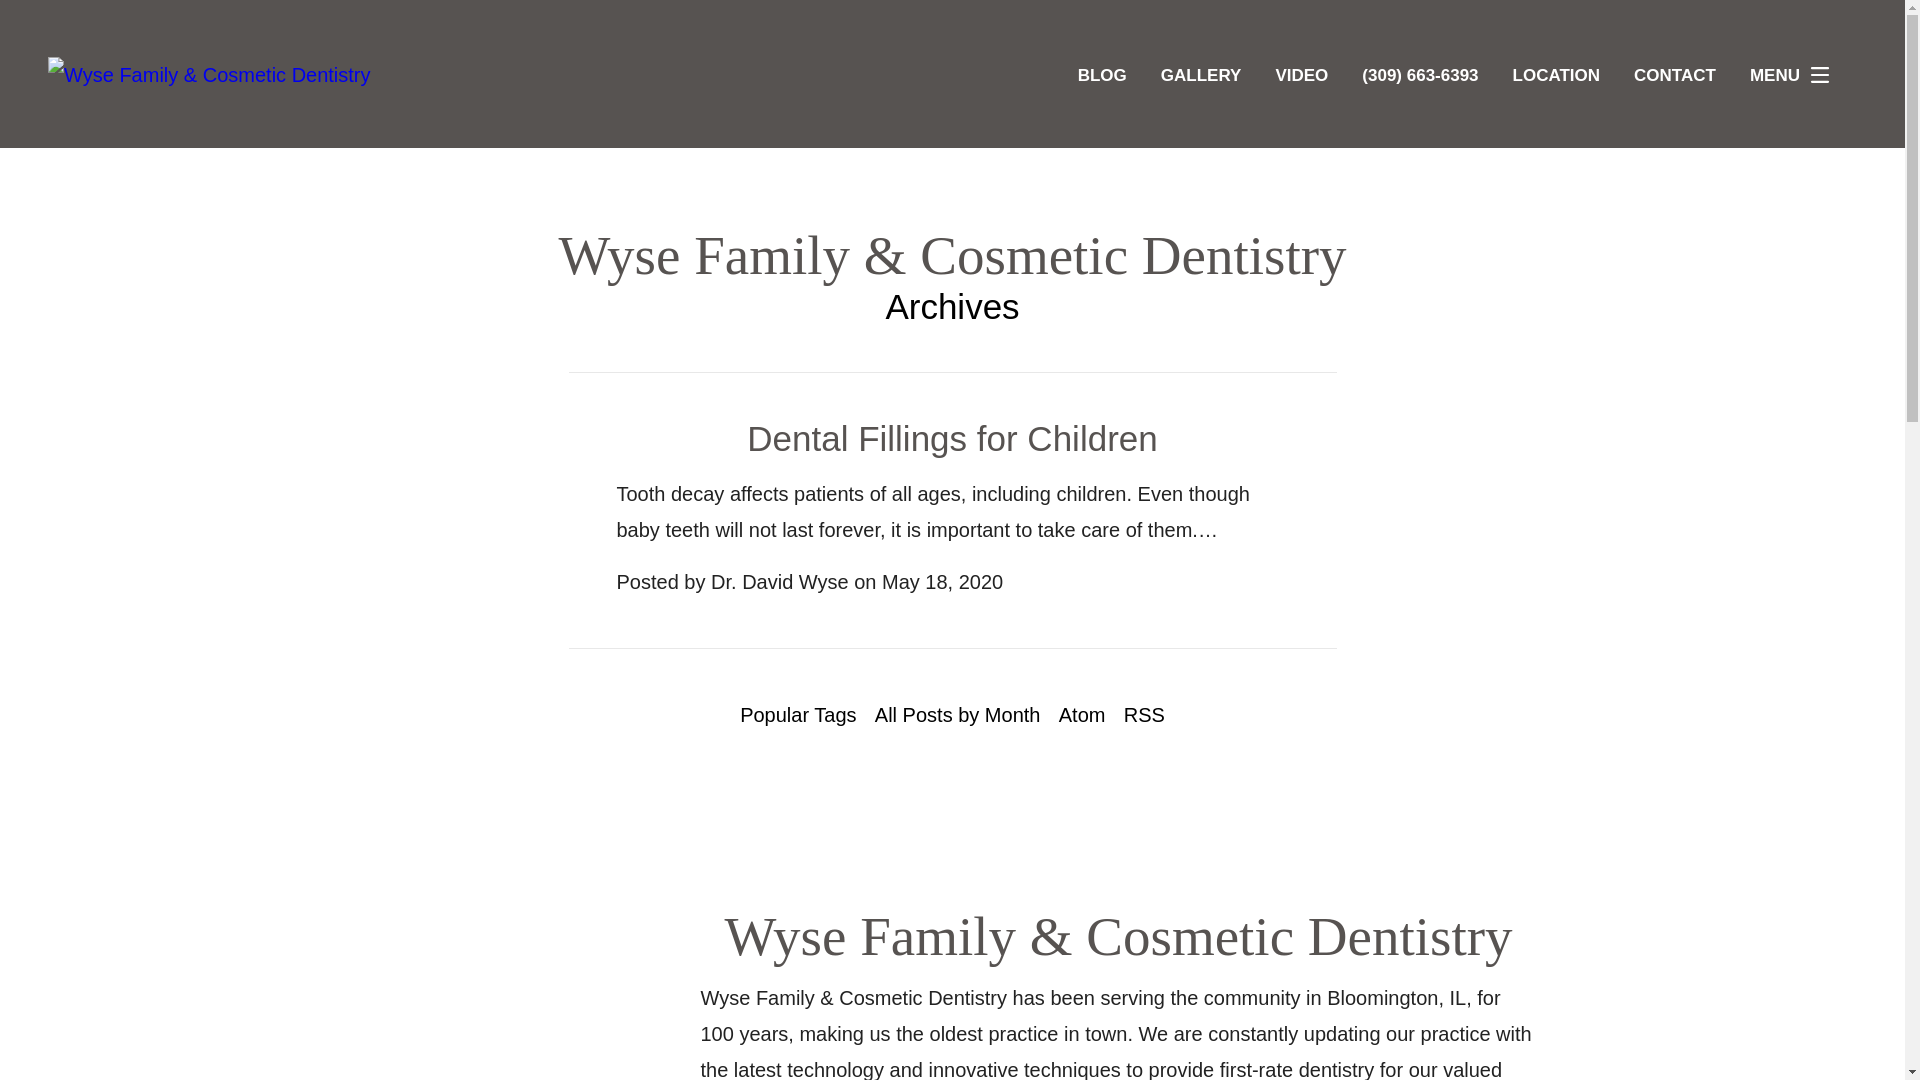 This screenshot has height=1080, width=1920. I want to click on All Posts by Month, so click(958, 714).